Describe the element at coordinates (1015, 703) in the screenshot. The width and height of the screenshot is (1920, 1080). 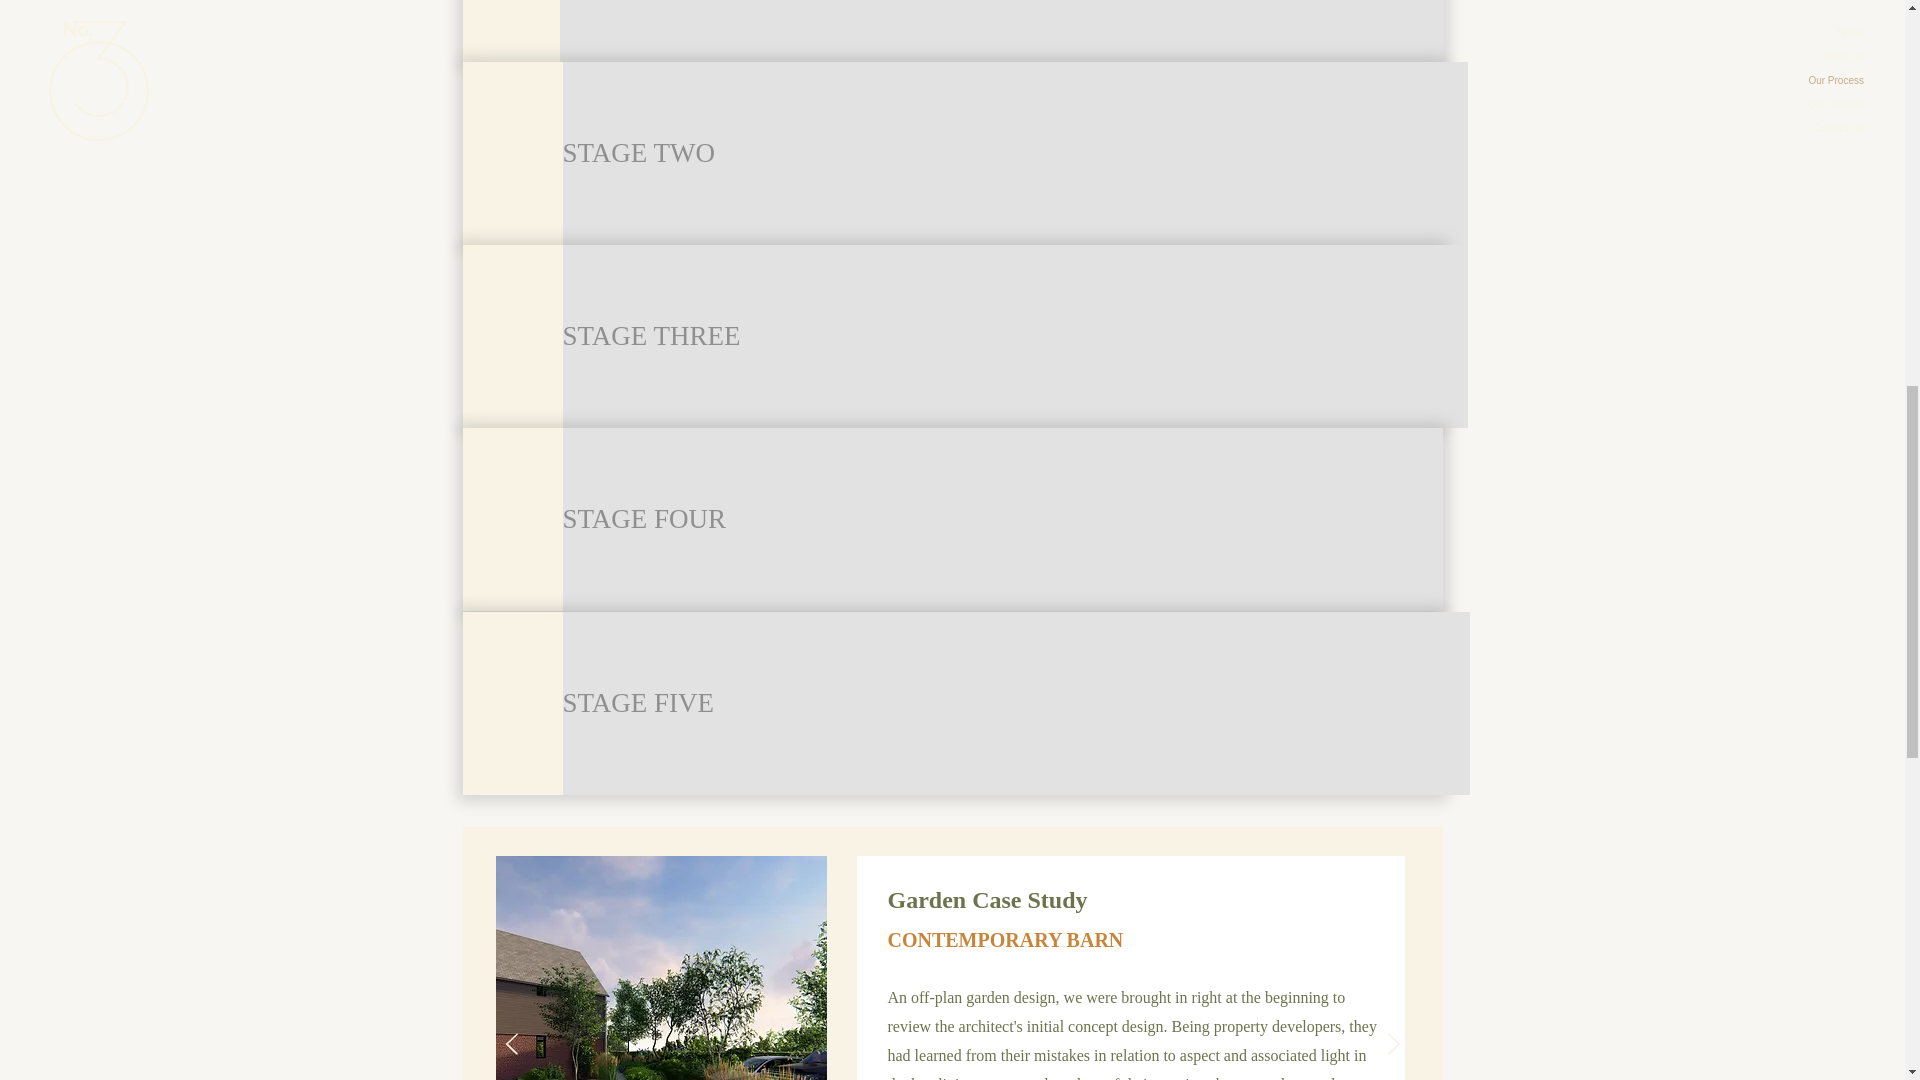
I see `STAGE FIVE` at that location.